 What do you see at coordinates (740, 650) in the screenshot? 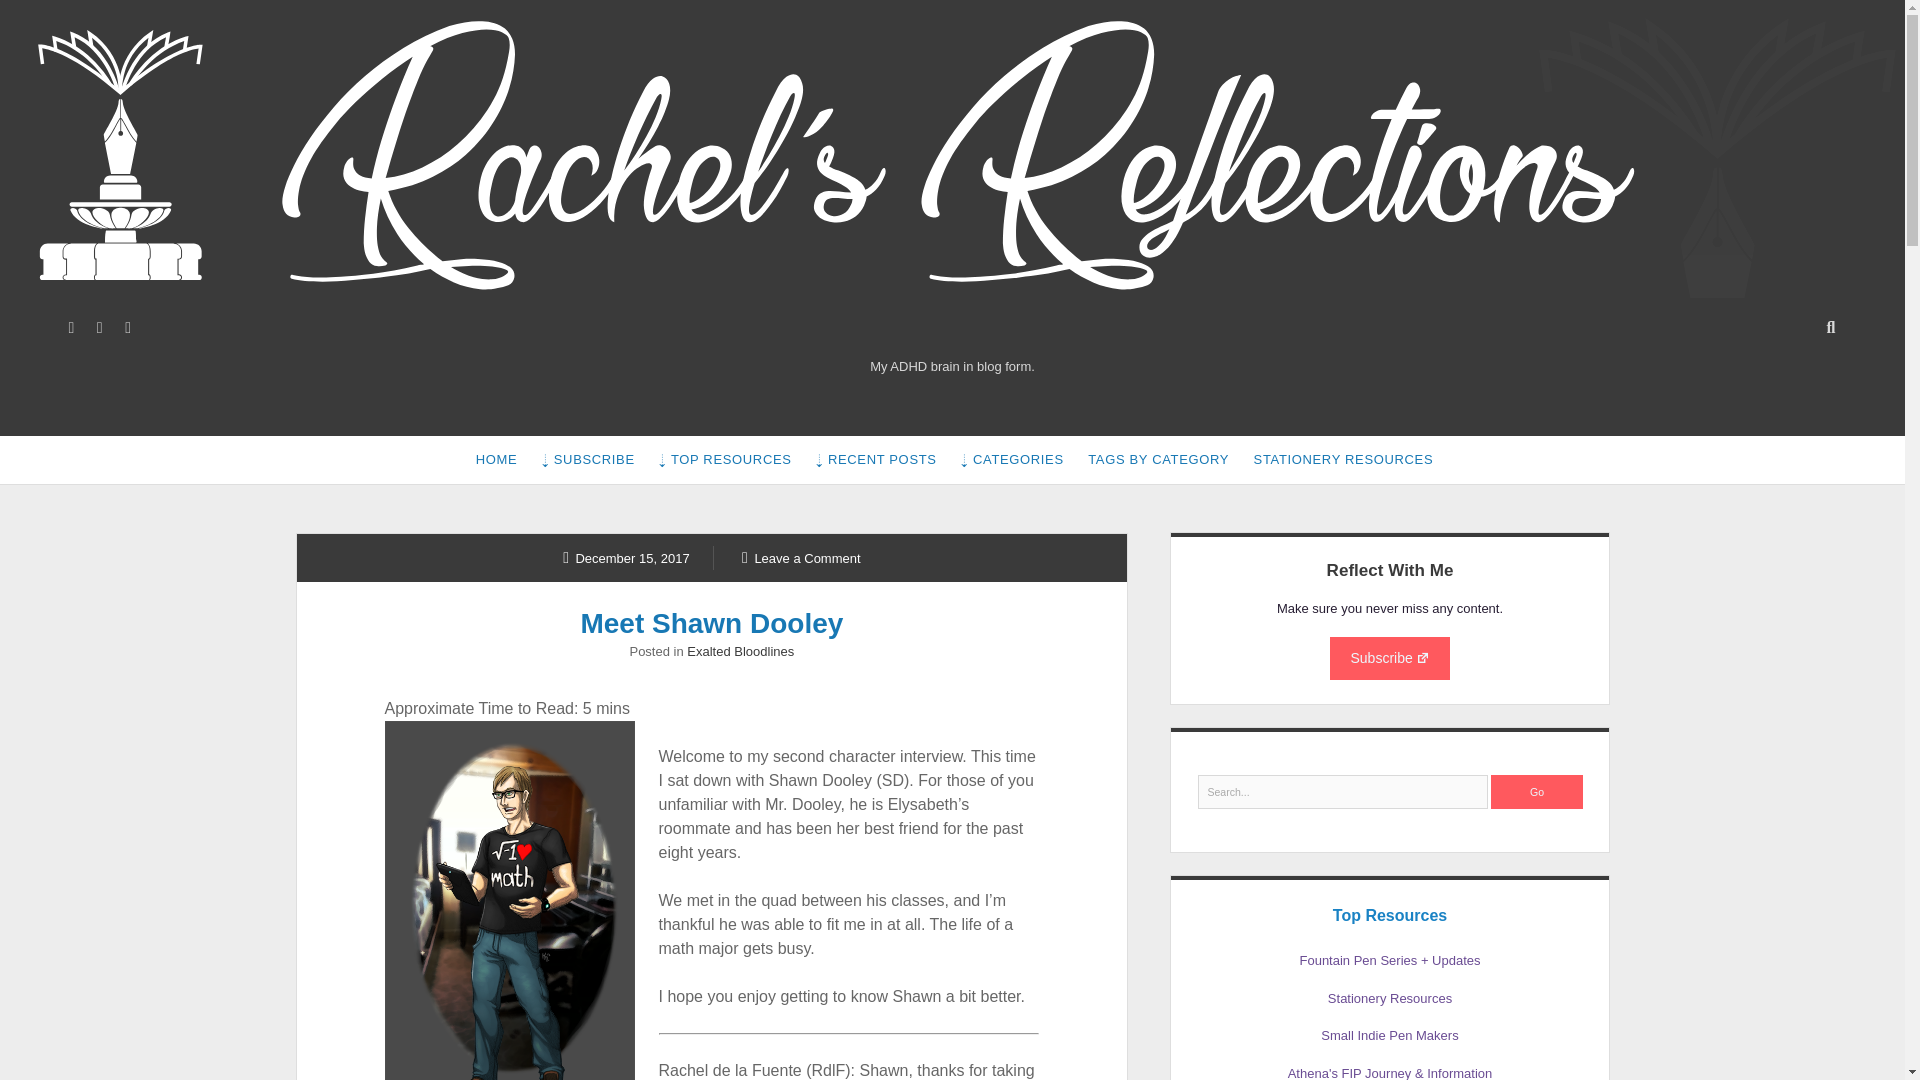
I see `Exalted Bloodlines` at bounding box center [740, 650].